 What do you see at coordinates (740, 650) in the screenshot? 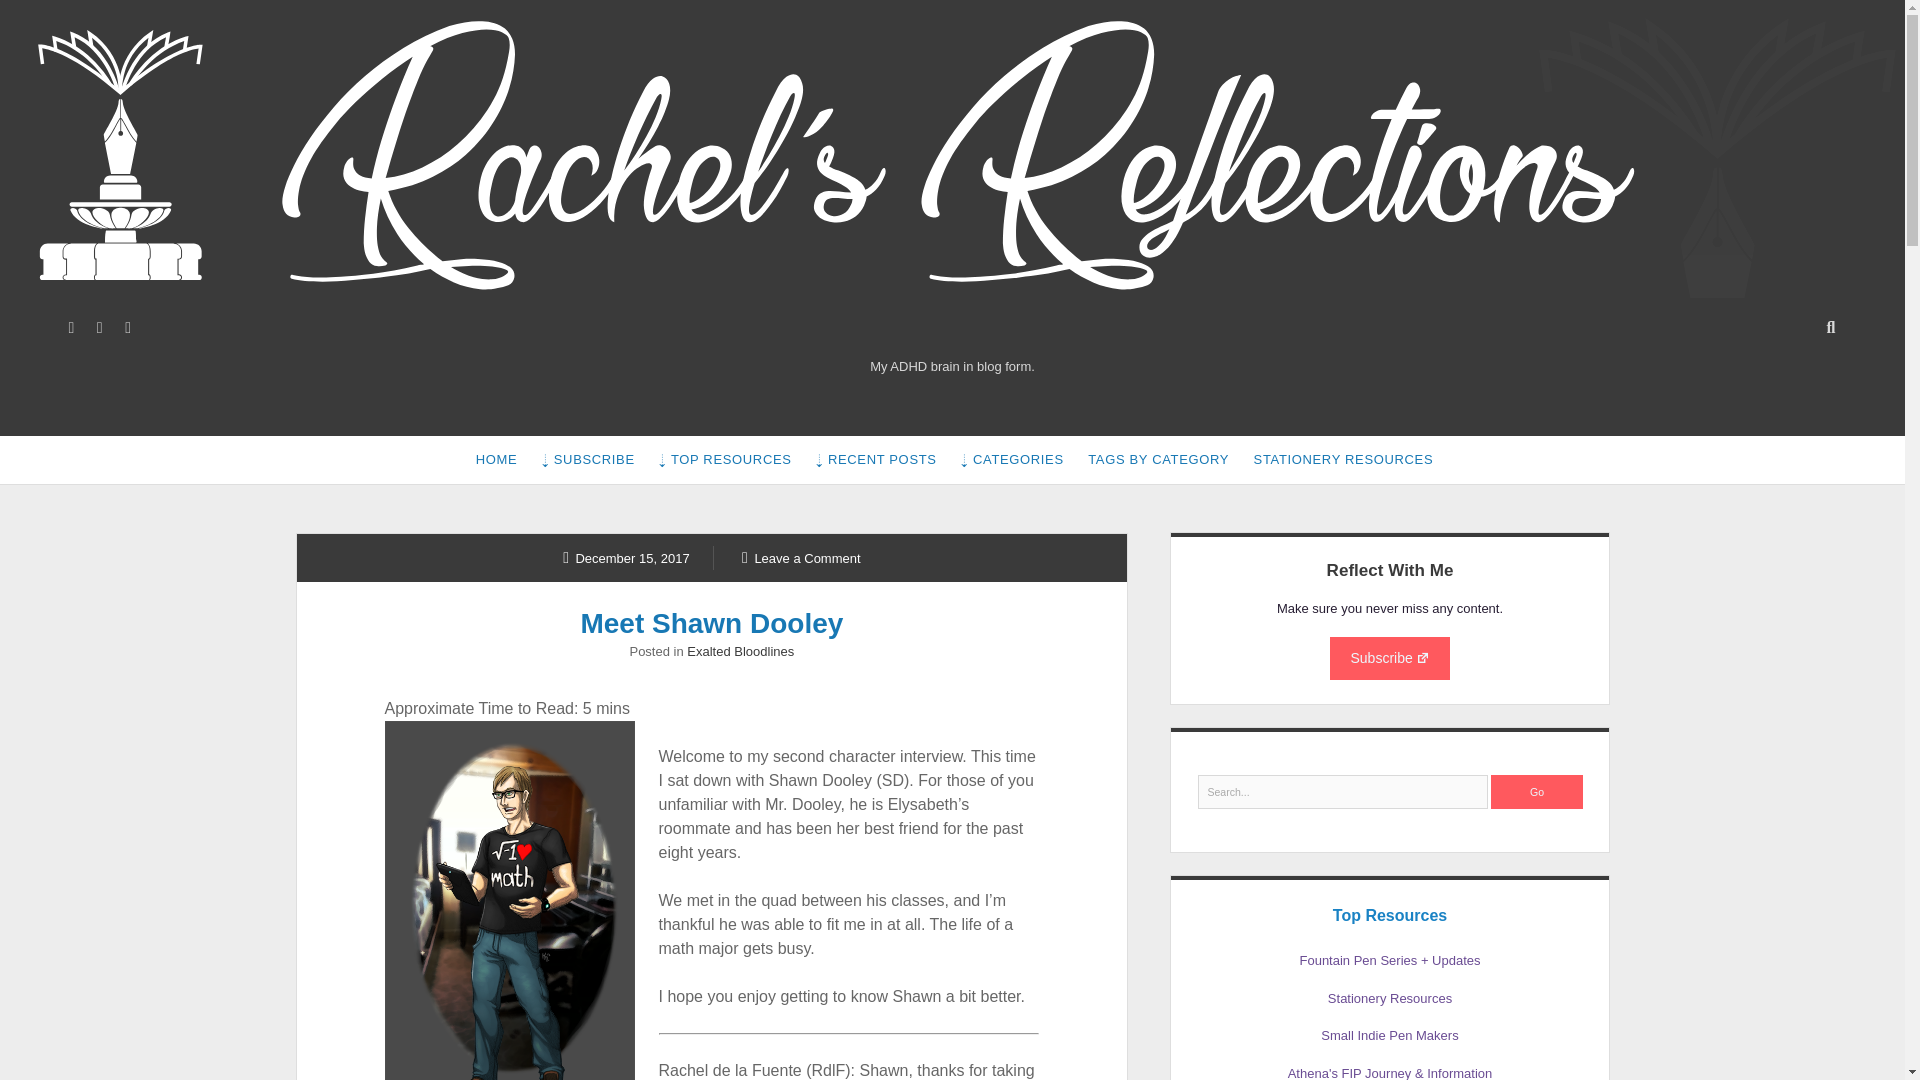
I see `Exalted Bloodlines` at bounding box center [740, 650].